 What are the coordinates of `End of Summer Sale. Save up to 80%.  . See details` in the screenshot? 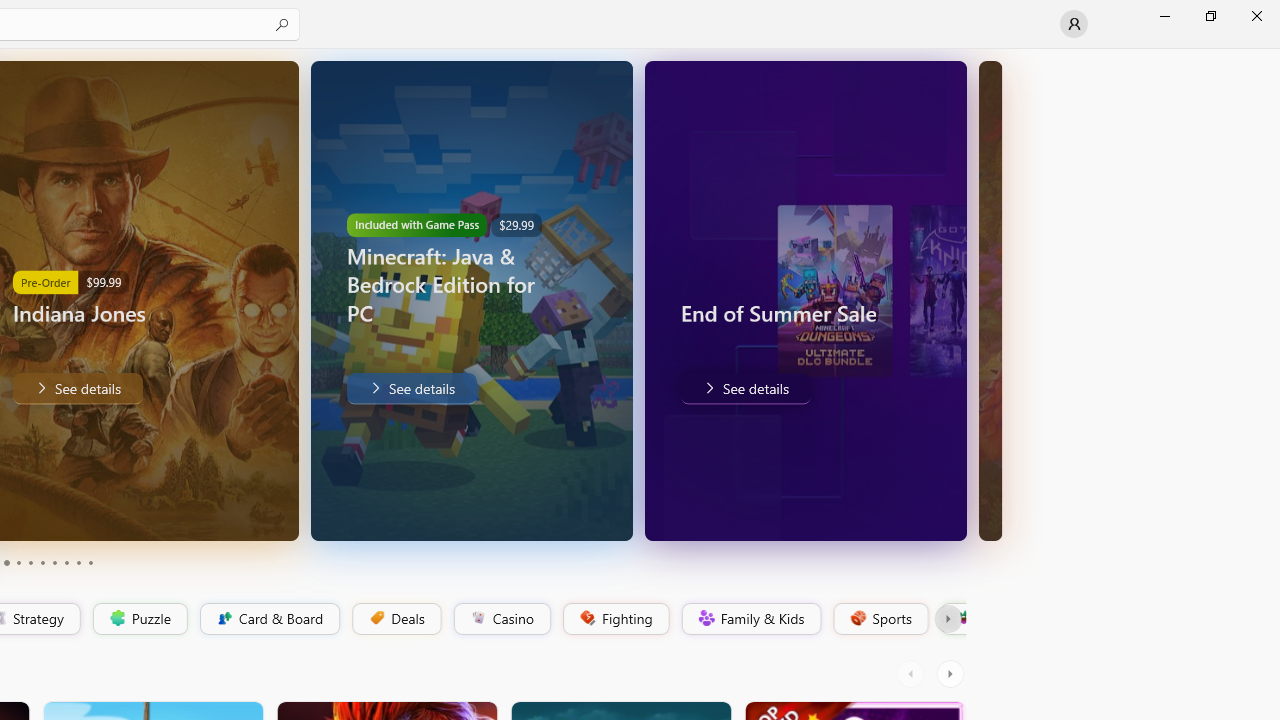 It's located at (744, 388).